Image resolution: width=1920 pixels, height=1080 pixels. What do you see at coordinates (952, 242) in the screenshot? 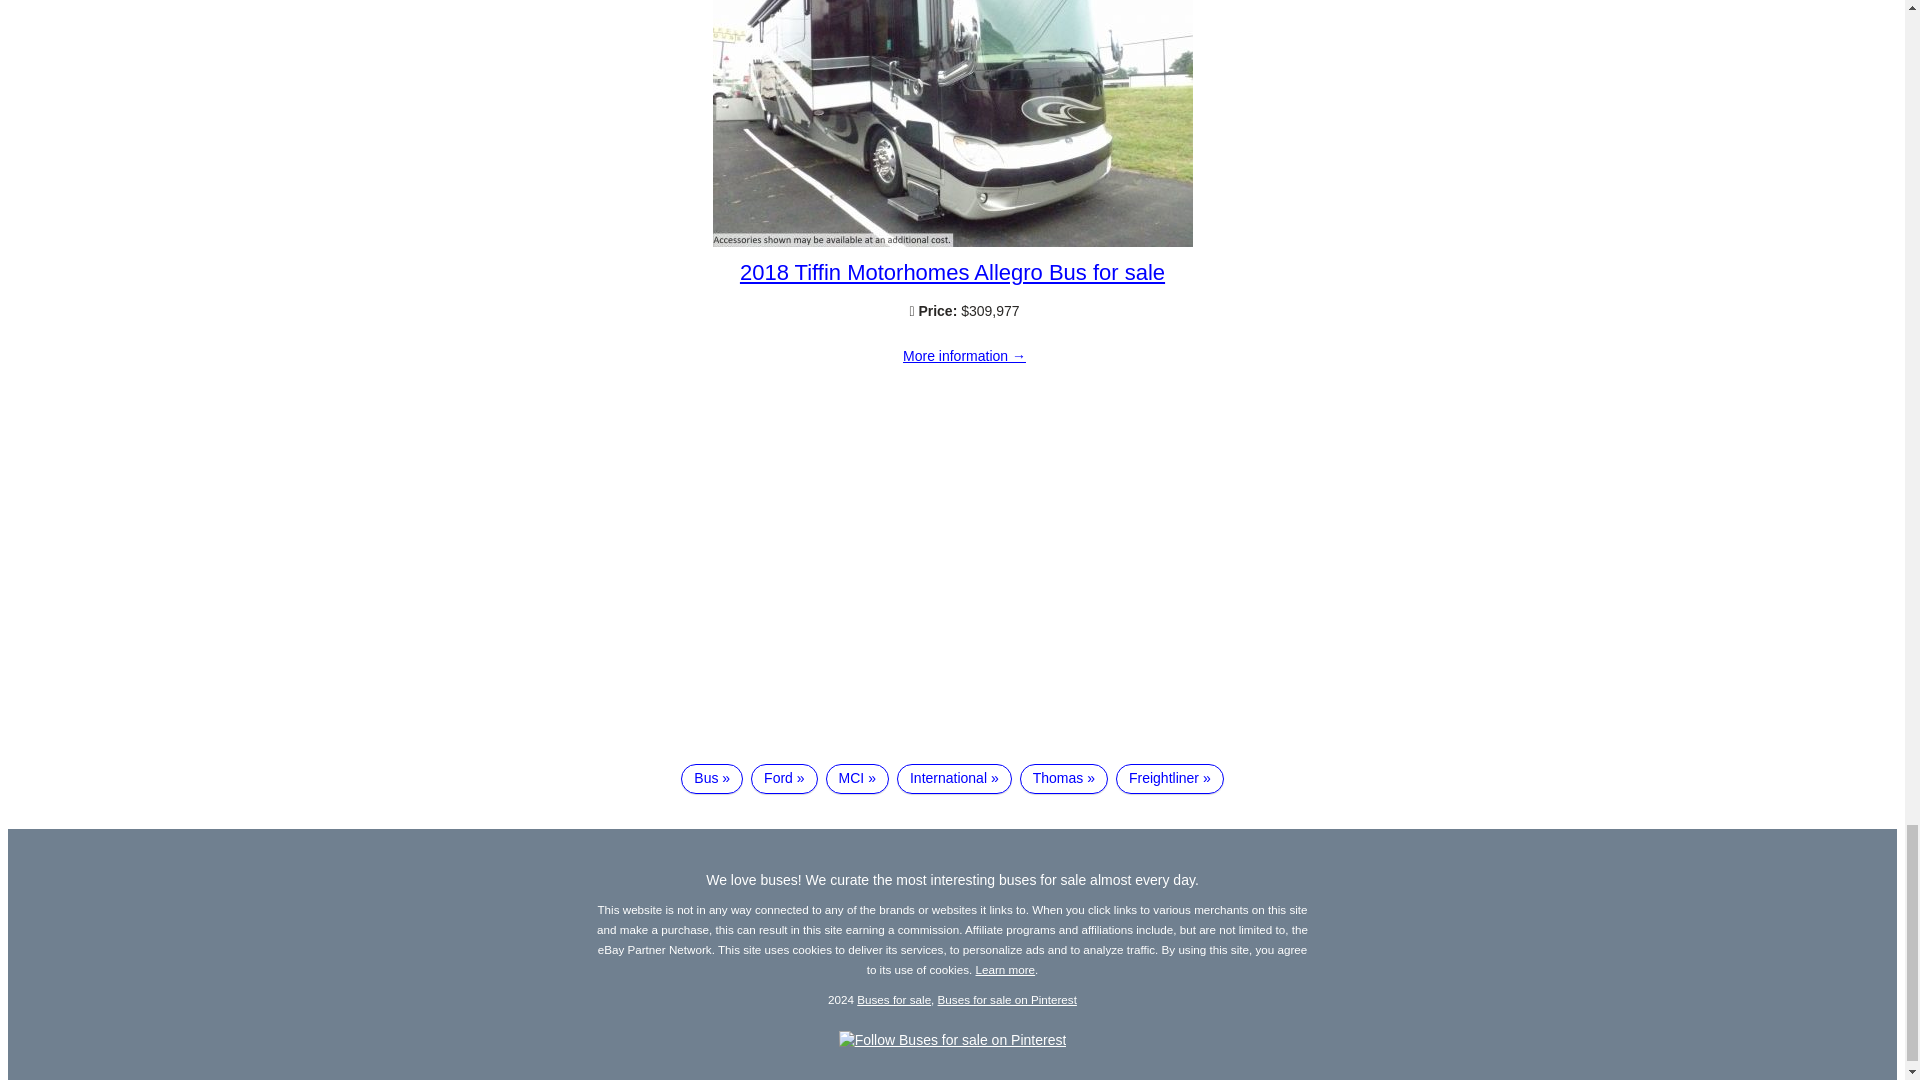
I see `2018 Tiffin Motorhomes Allegro Bus for sale` at bounding box center [952, 242].